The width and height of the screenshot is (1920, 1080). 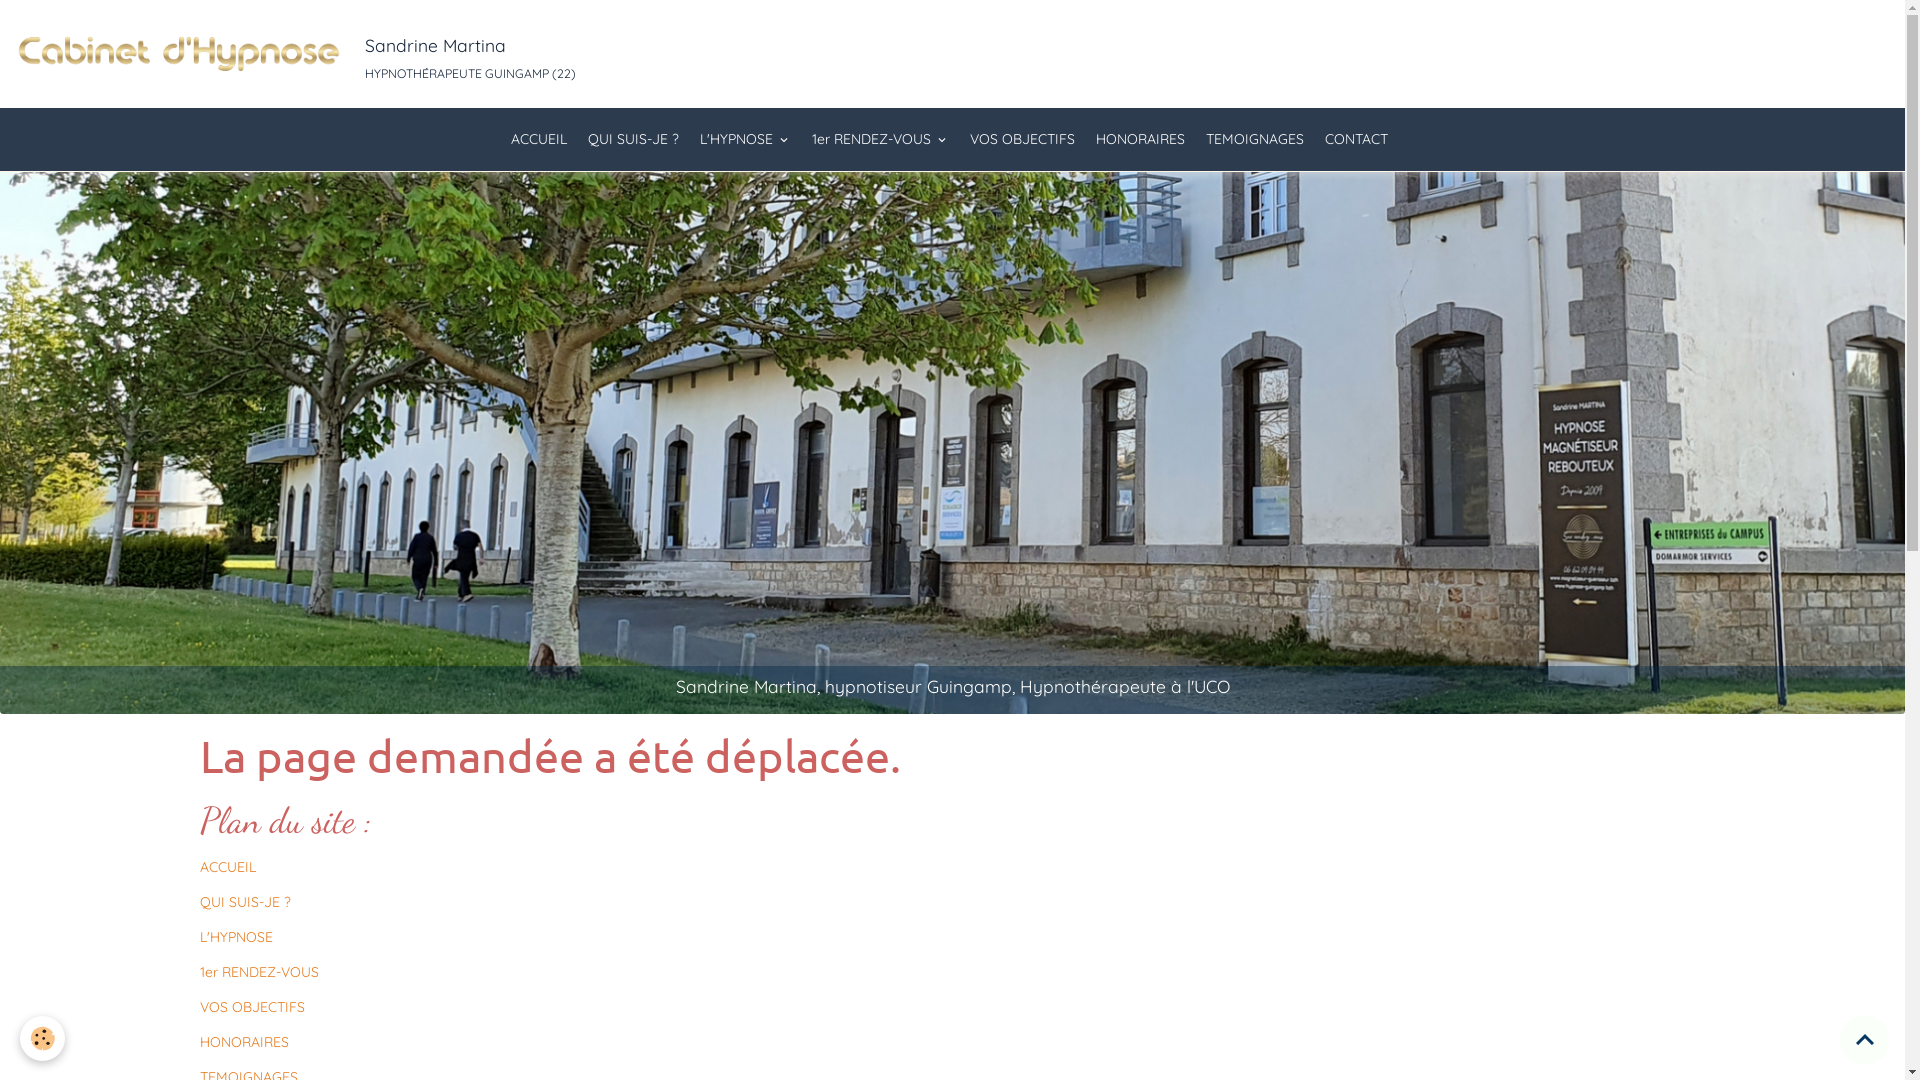 I want to click on 1er RENDEZ-VOUS, so click(x=260, y=972).